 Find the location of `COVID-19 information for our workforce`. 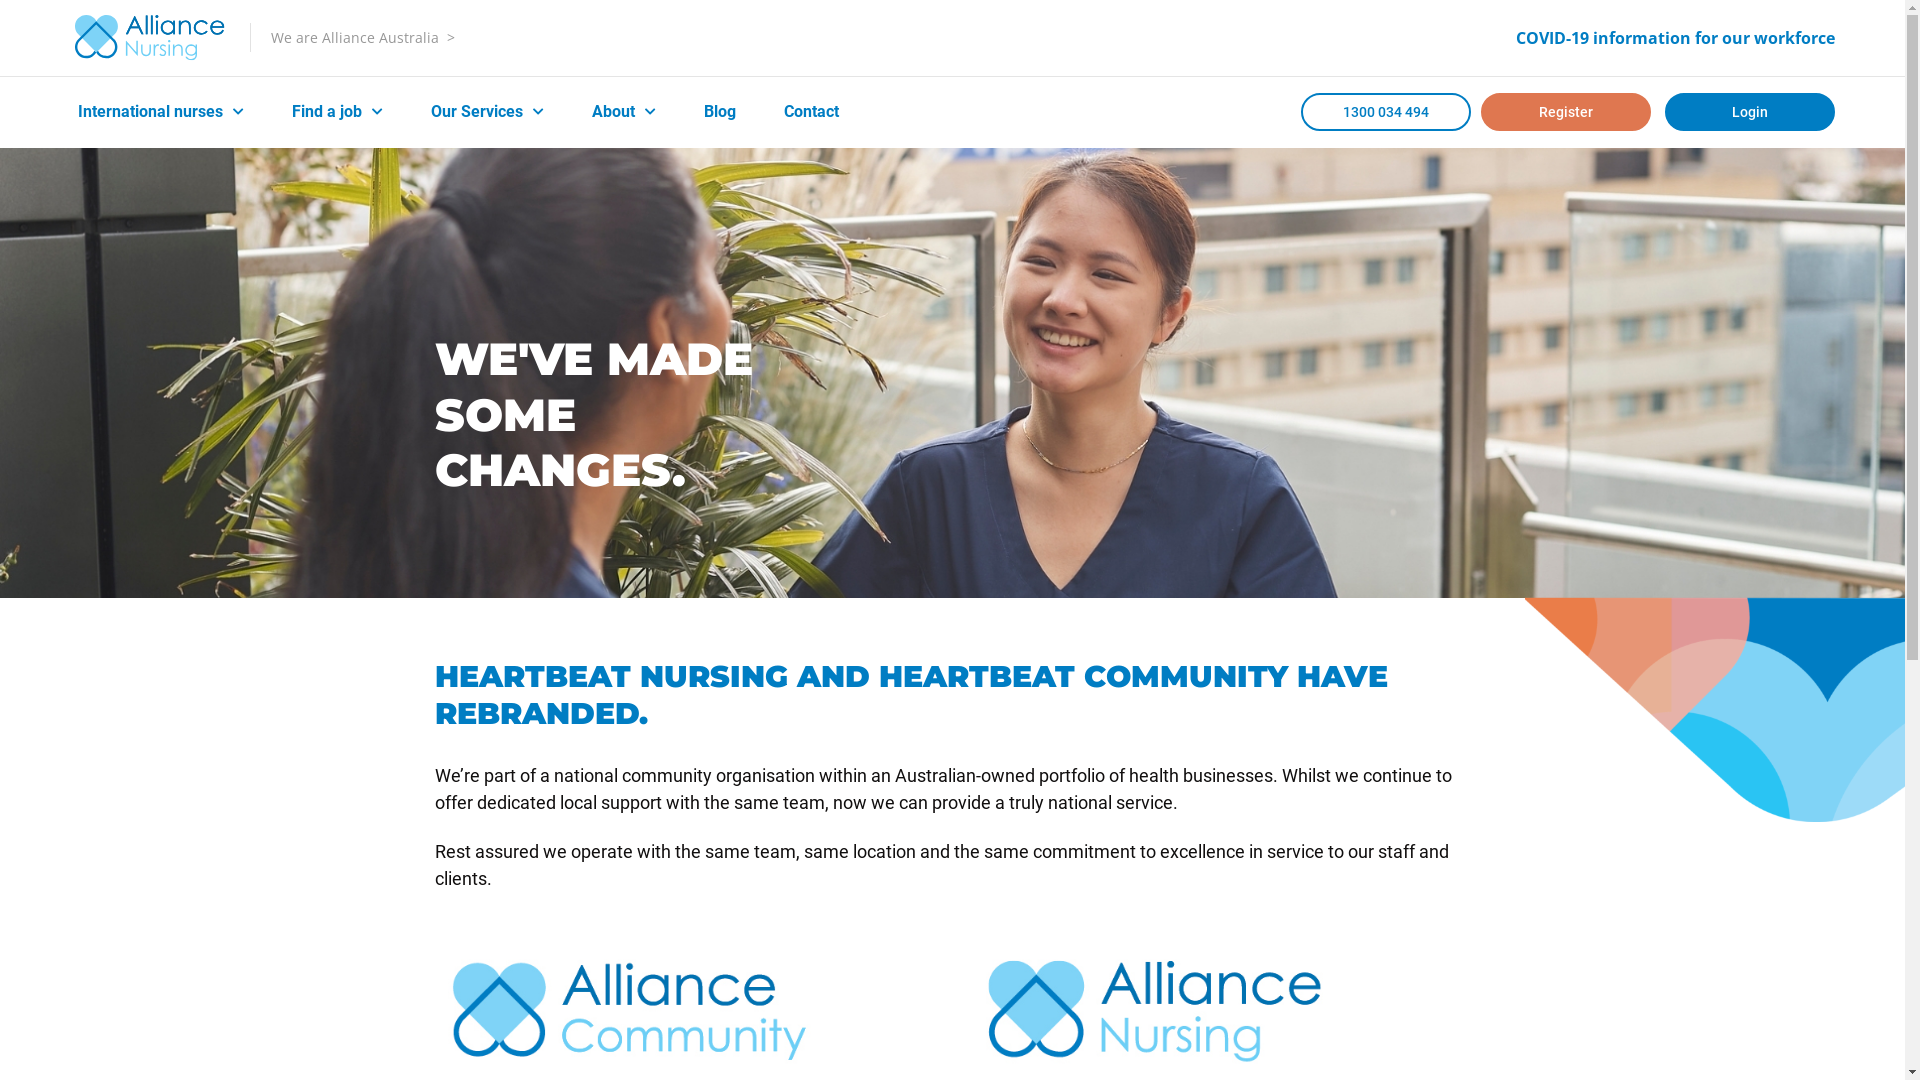

COVID-19 information for our workforce is located at coordinates (1676, 38).